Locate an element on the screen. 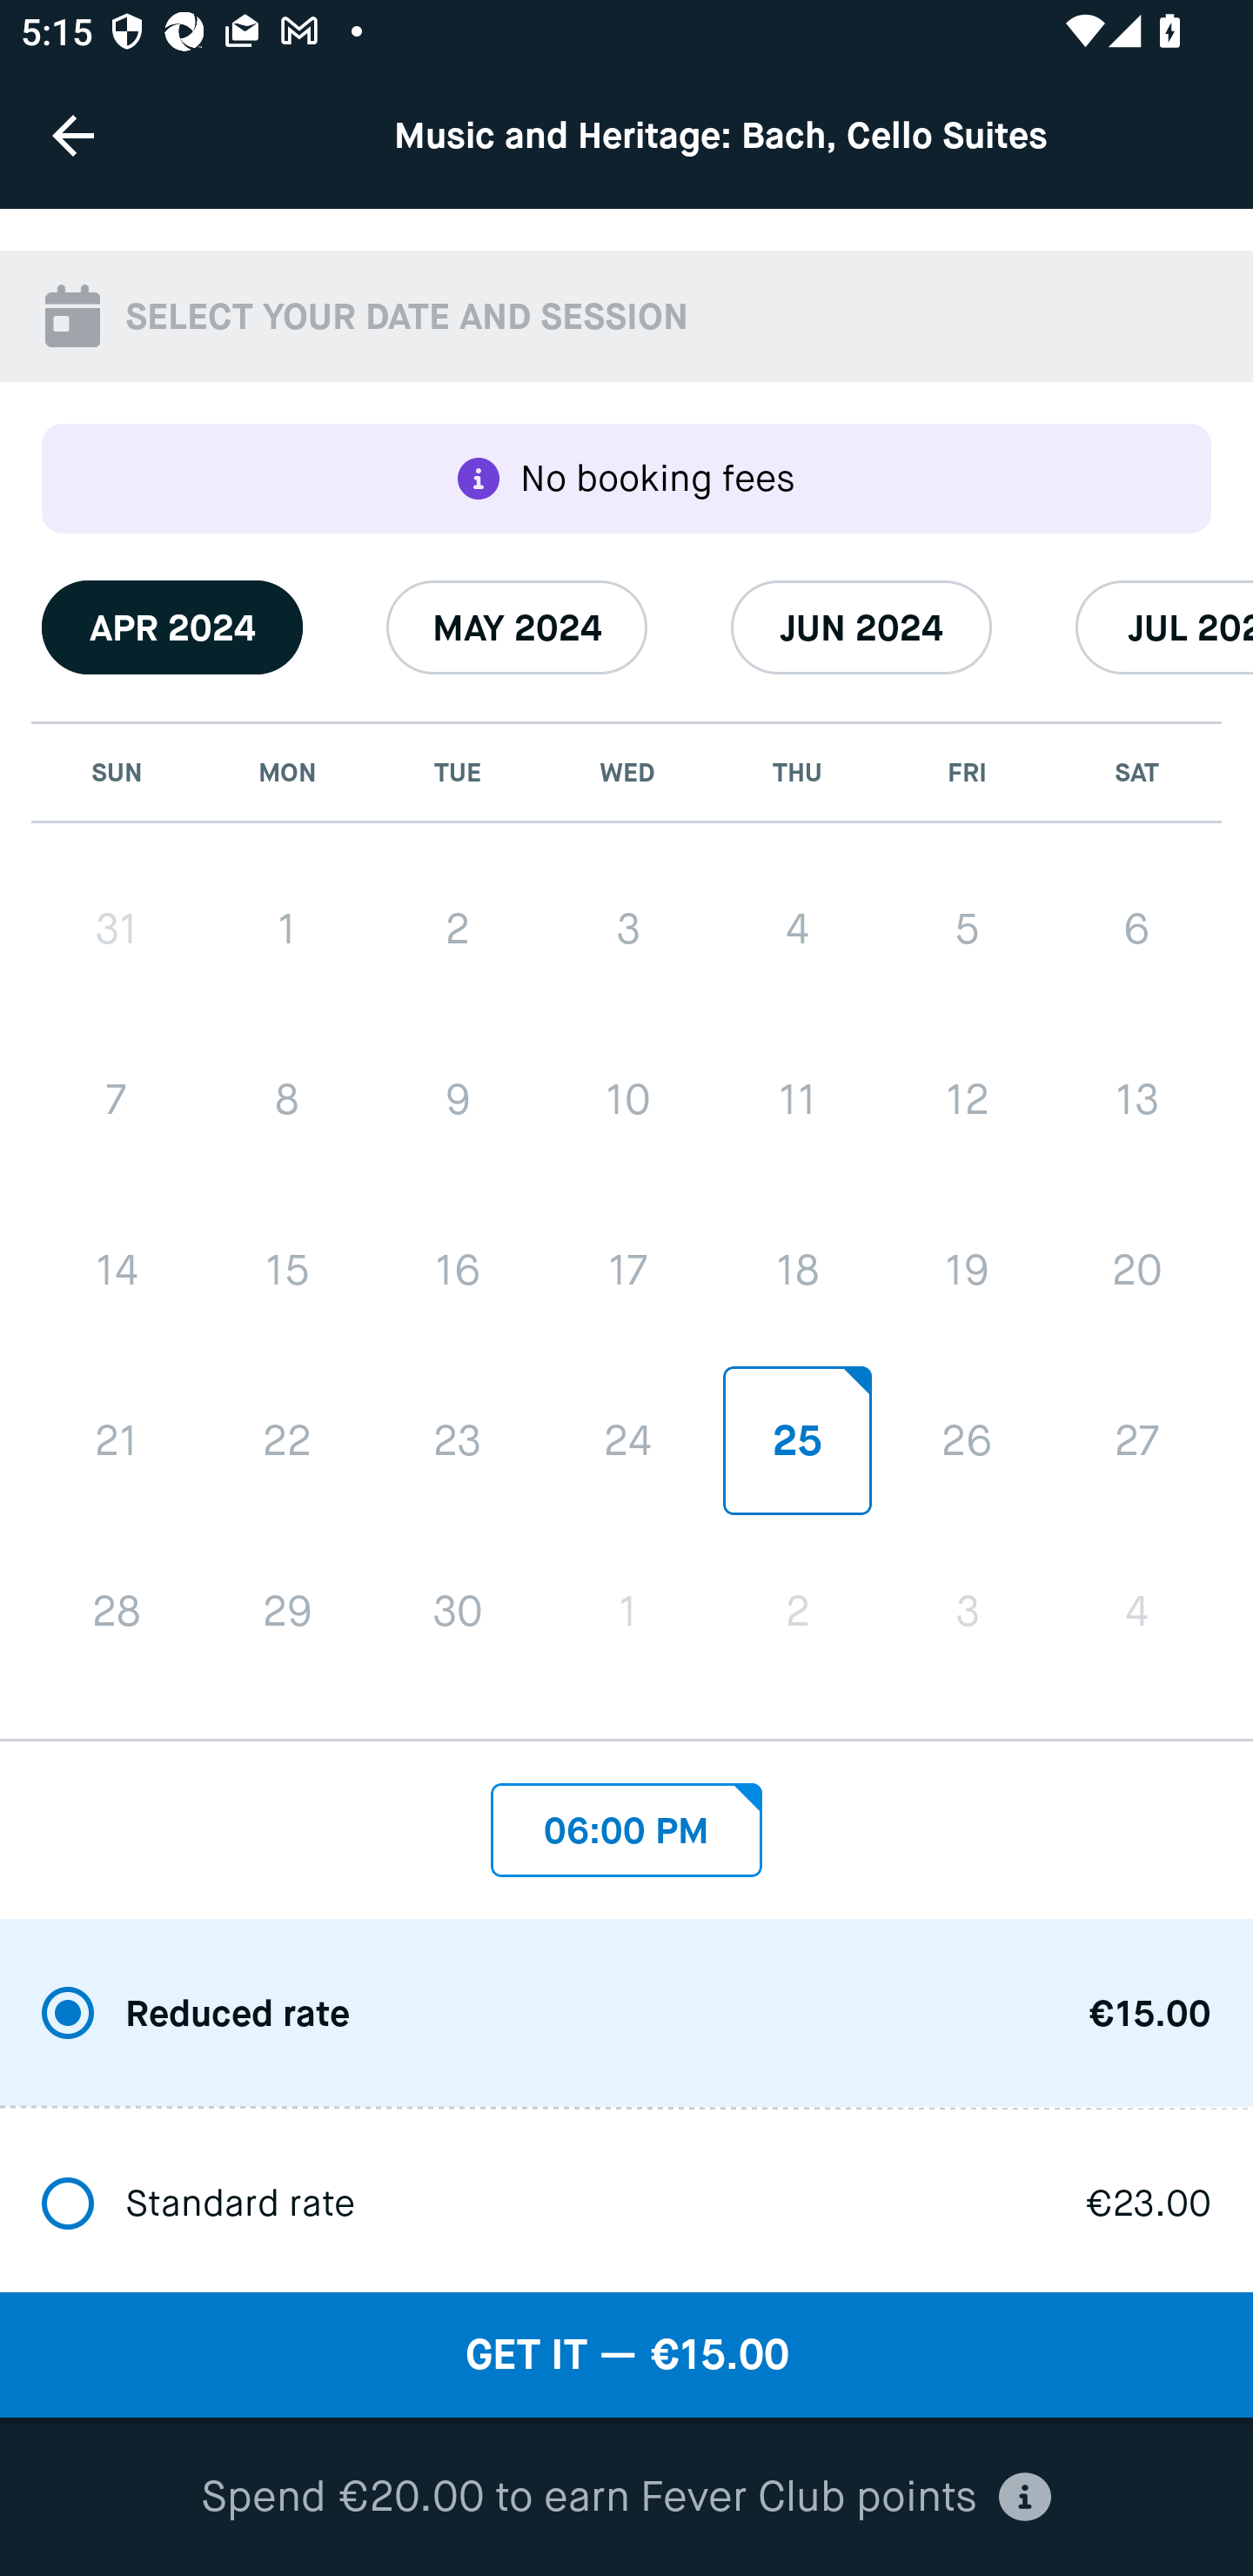 This screenshot has width=1253, height=2576. MAY 2024 is located at coordinates (517, 627).